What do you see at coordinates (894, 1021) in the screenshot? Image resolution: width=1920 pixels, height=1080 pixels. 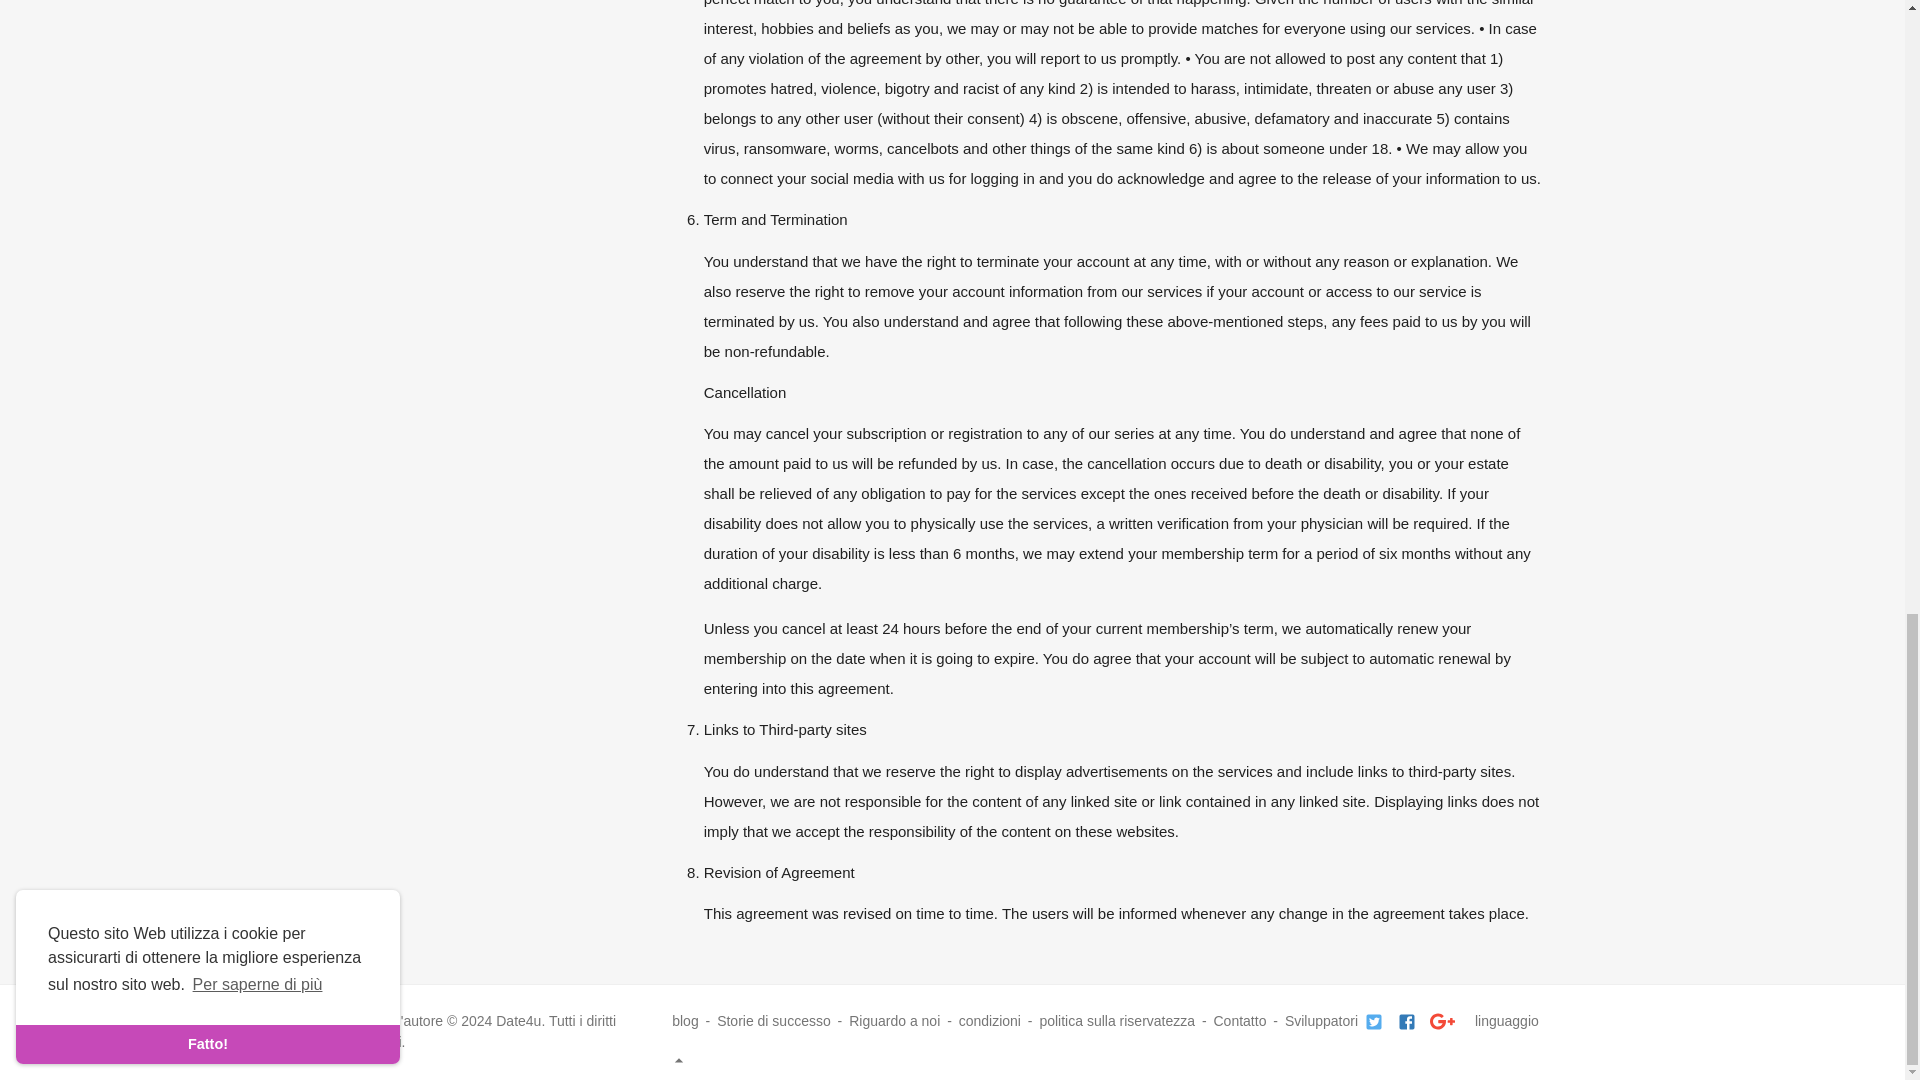 I see `Riguardo a noi` at bounding box center [894, 1021].